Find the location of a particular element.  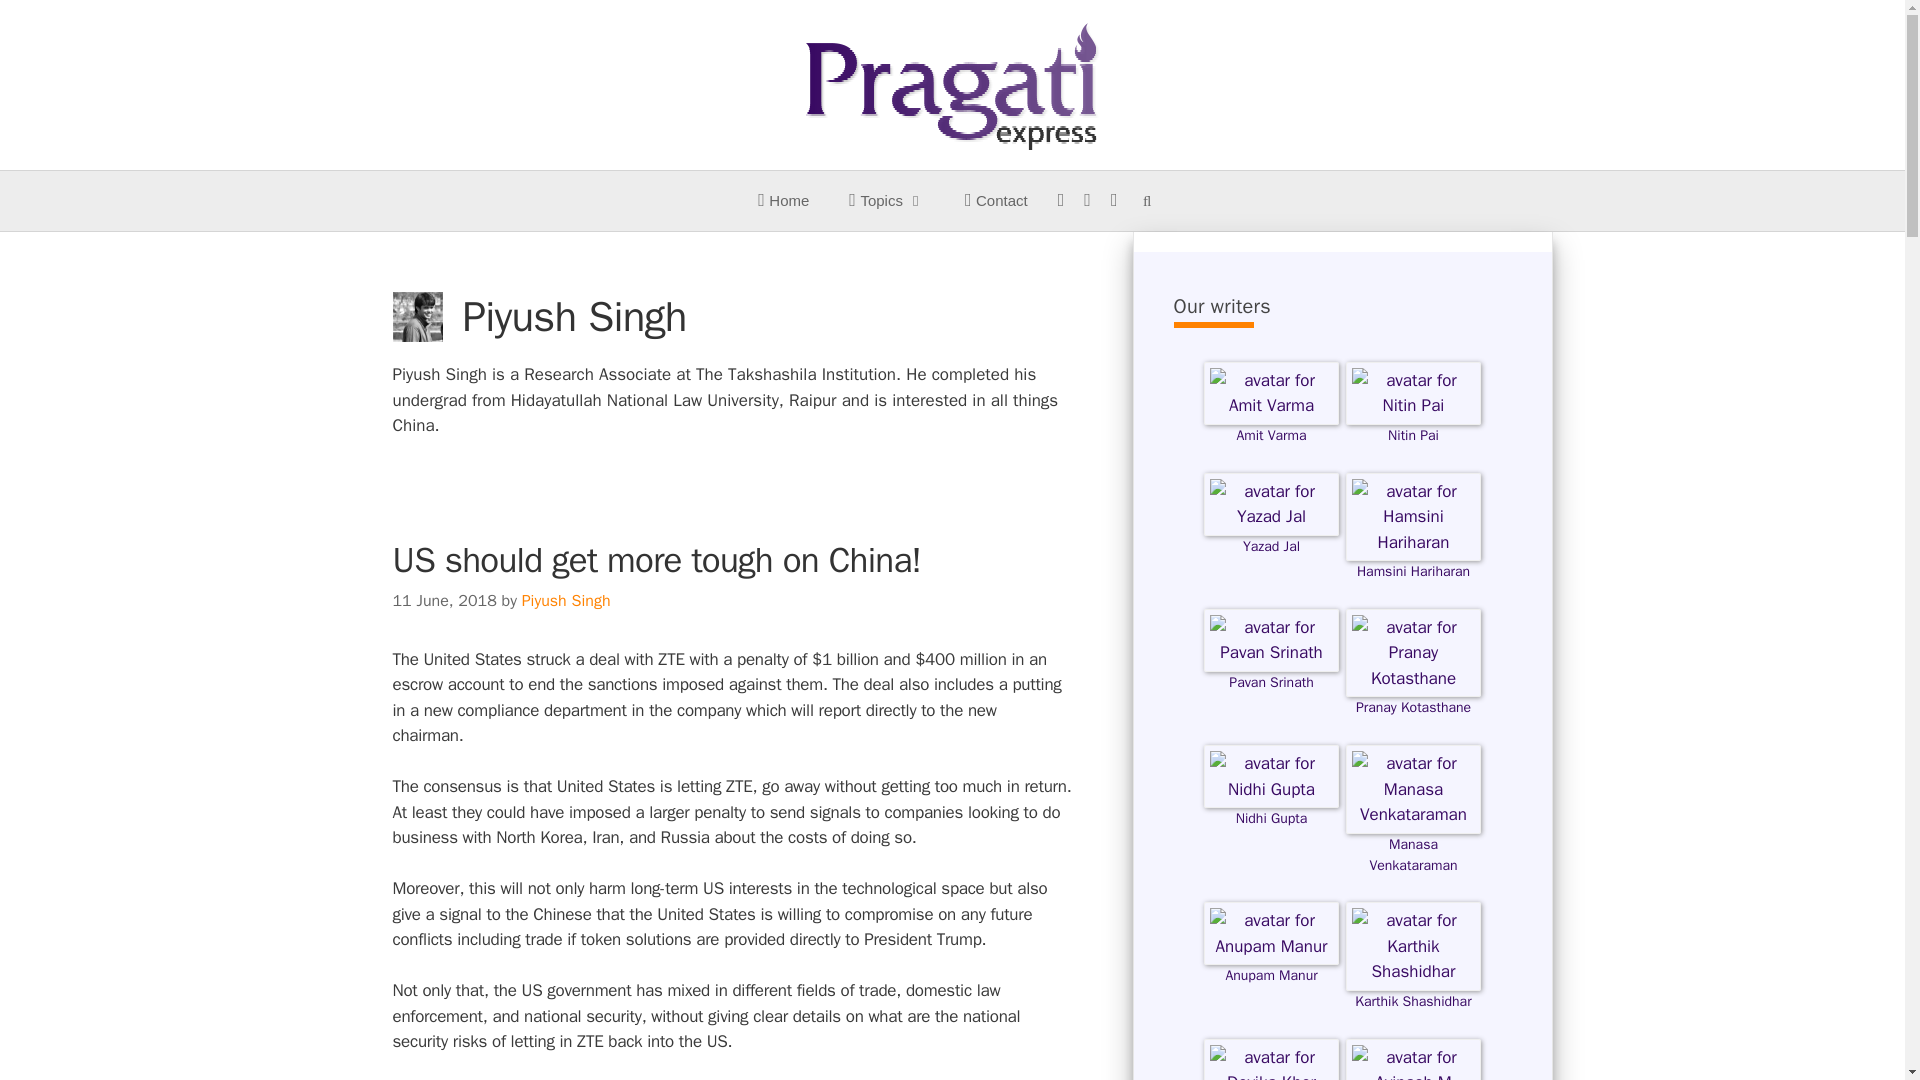

Pranay Kotasthane is located at coordinates (1412, 694).